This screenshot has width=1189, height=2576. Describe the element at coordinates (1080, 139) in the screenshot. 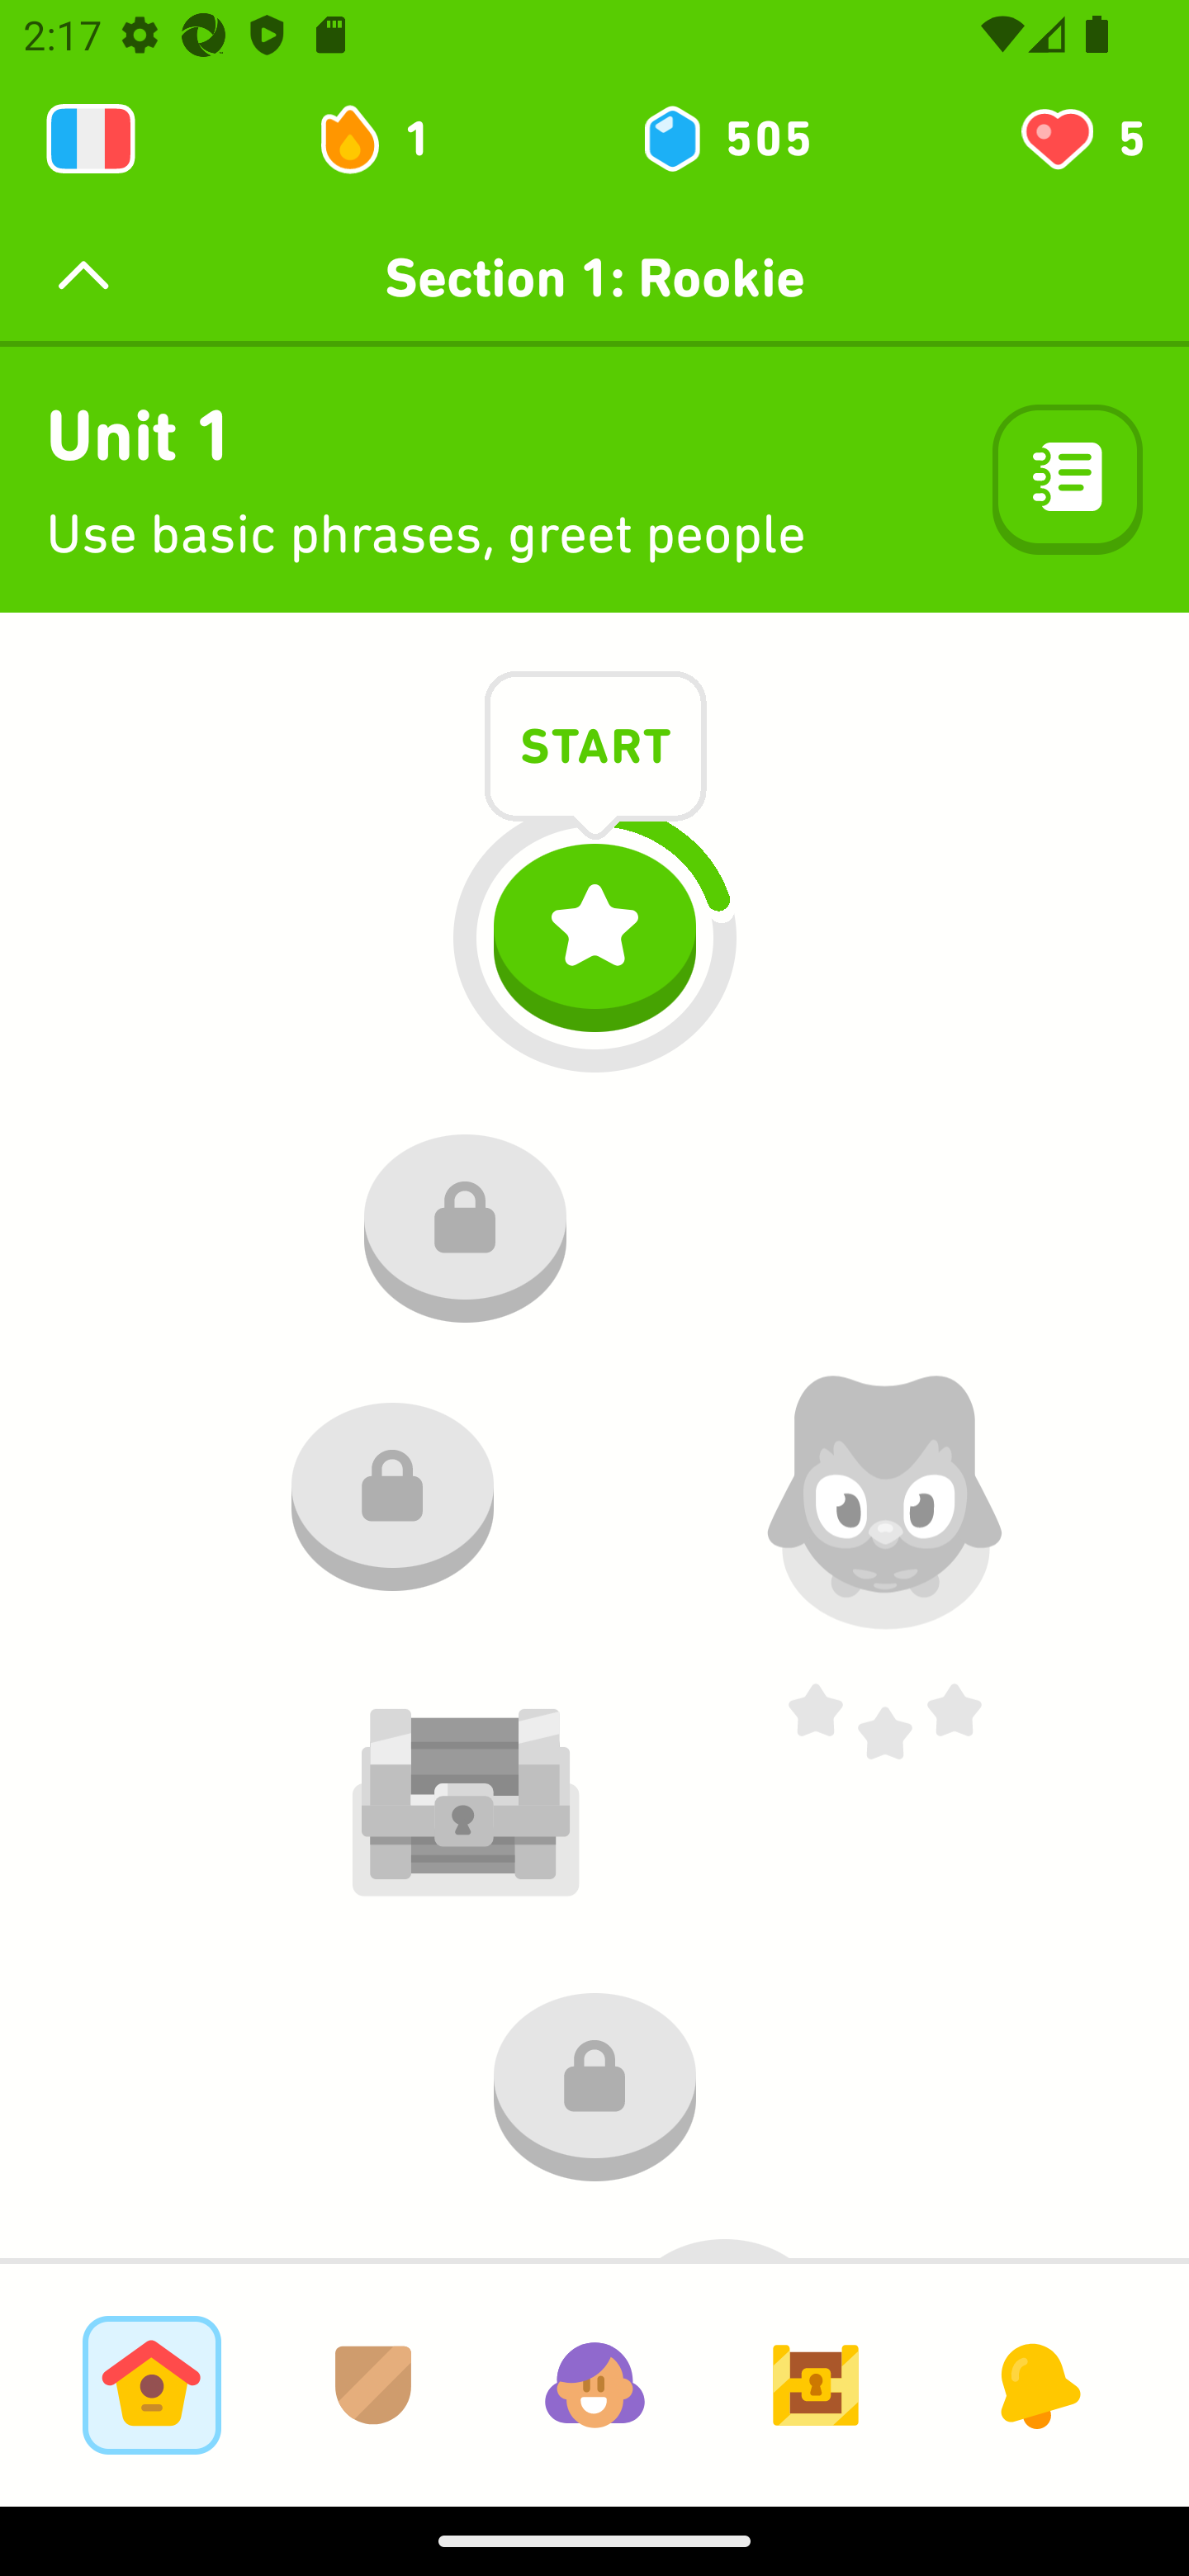

I see `You have 5 hearts left 5` at that location.